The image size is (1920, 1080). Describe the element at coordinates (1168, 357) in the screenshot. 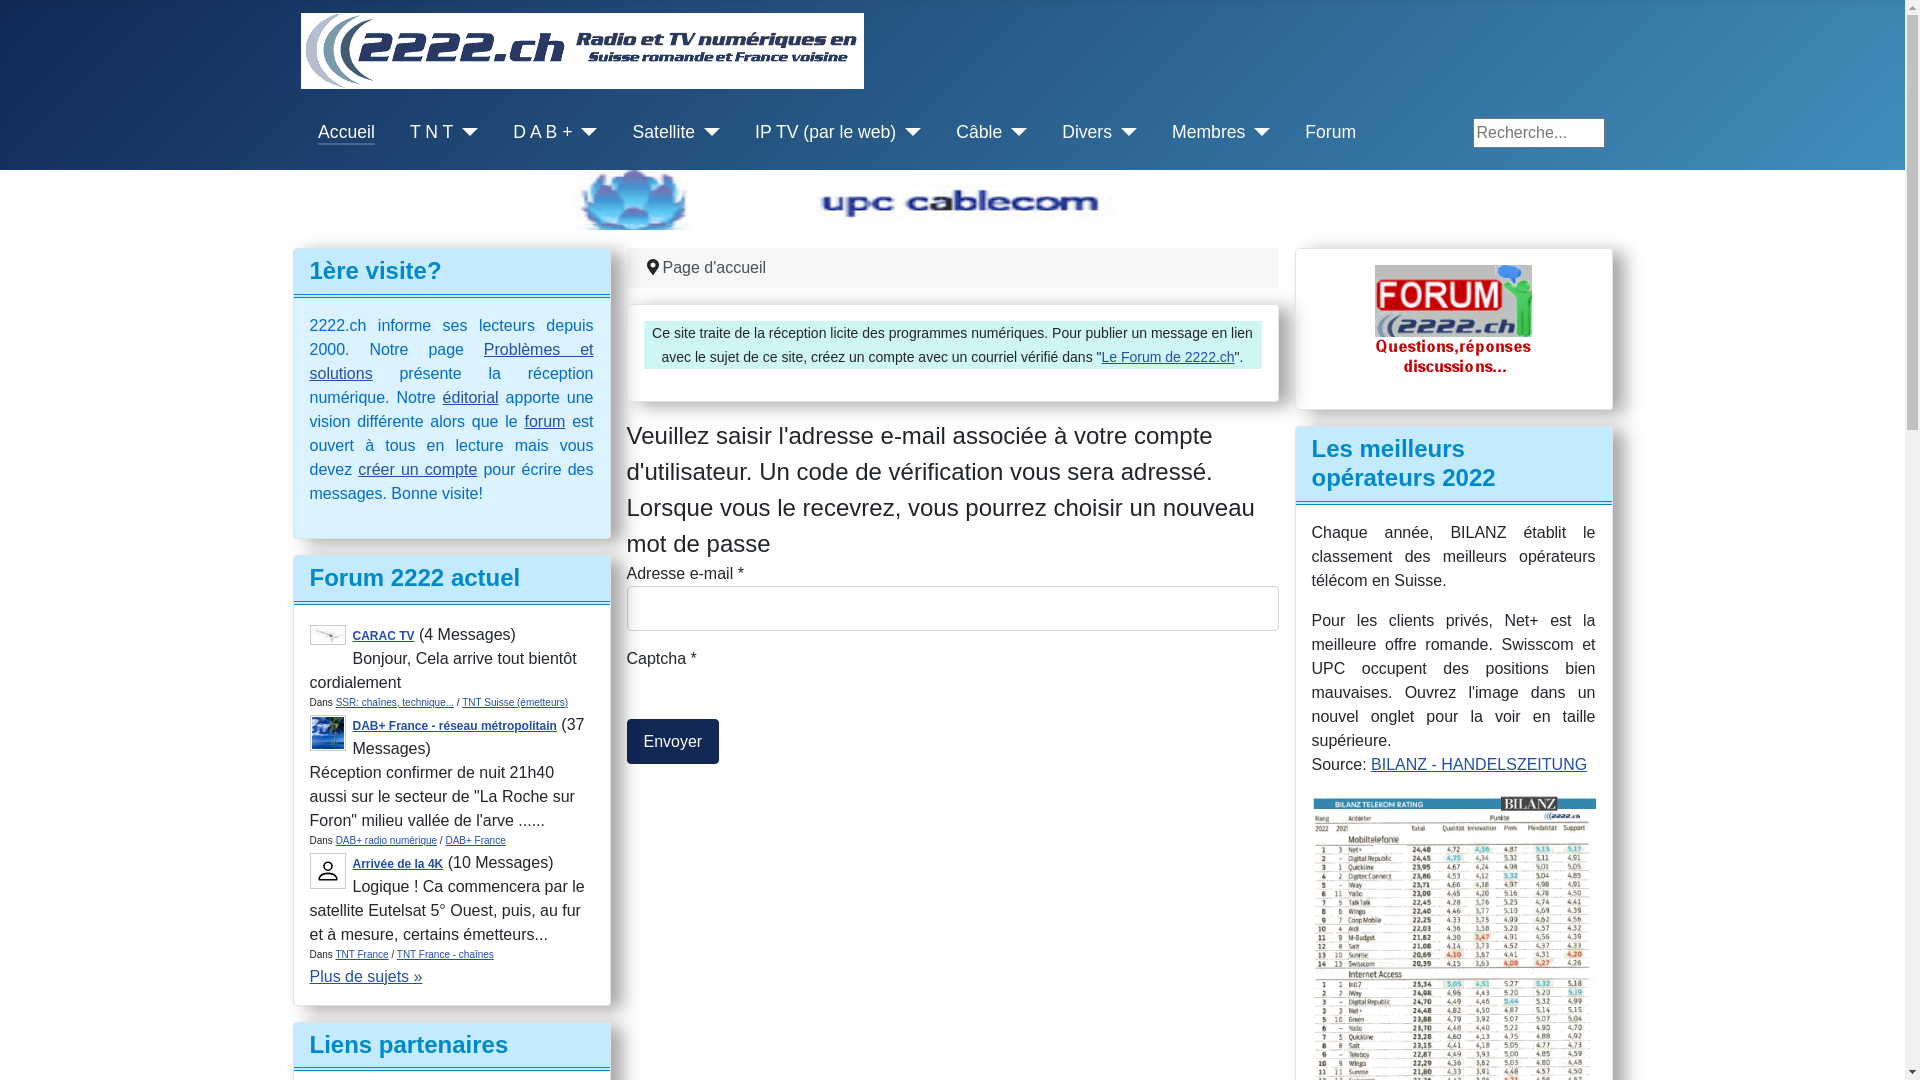

I see `Le Forum de 2222.ch` at that location.